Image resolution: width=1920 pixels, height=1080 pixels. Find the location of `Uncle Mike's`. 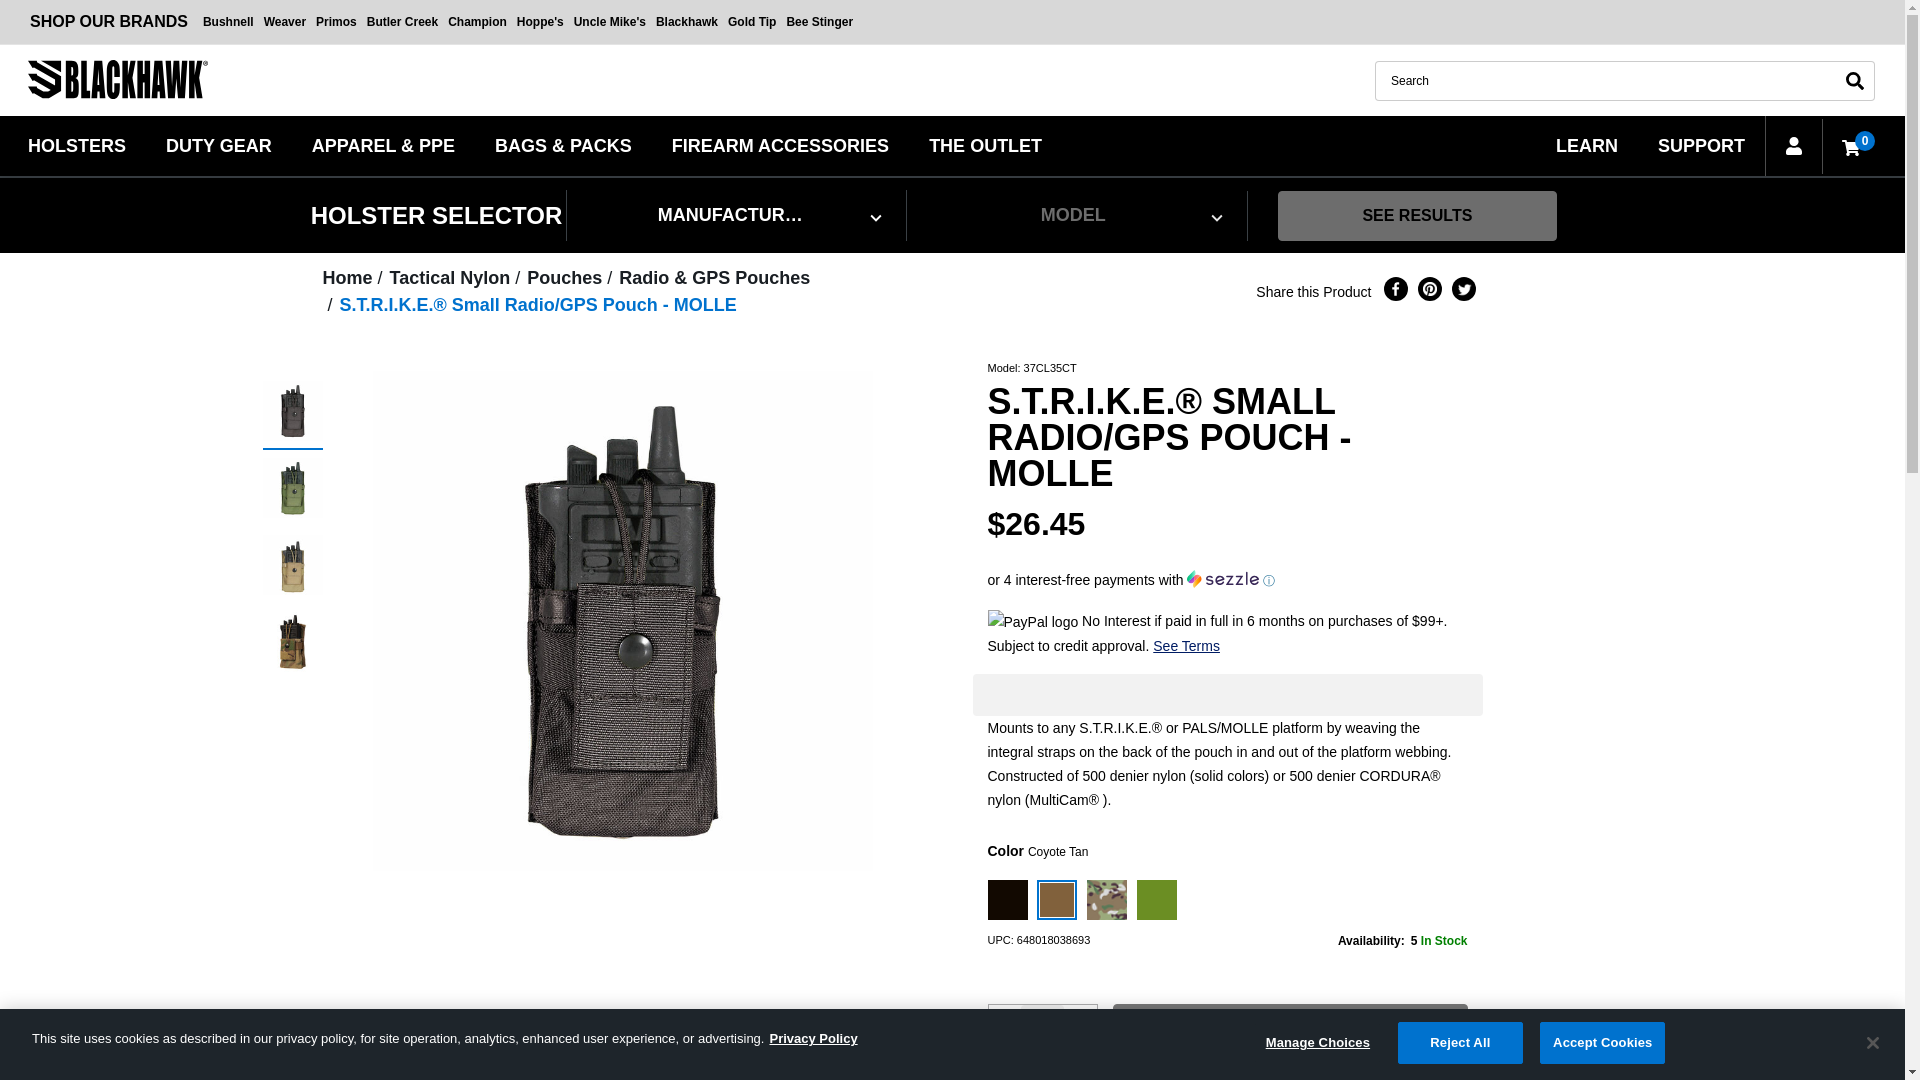

Uncle Mike's is located at coordinates (609, 22).